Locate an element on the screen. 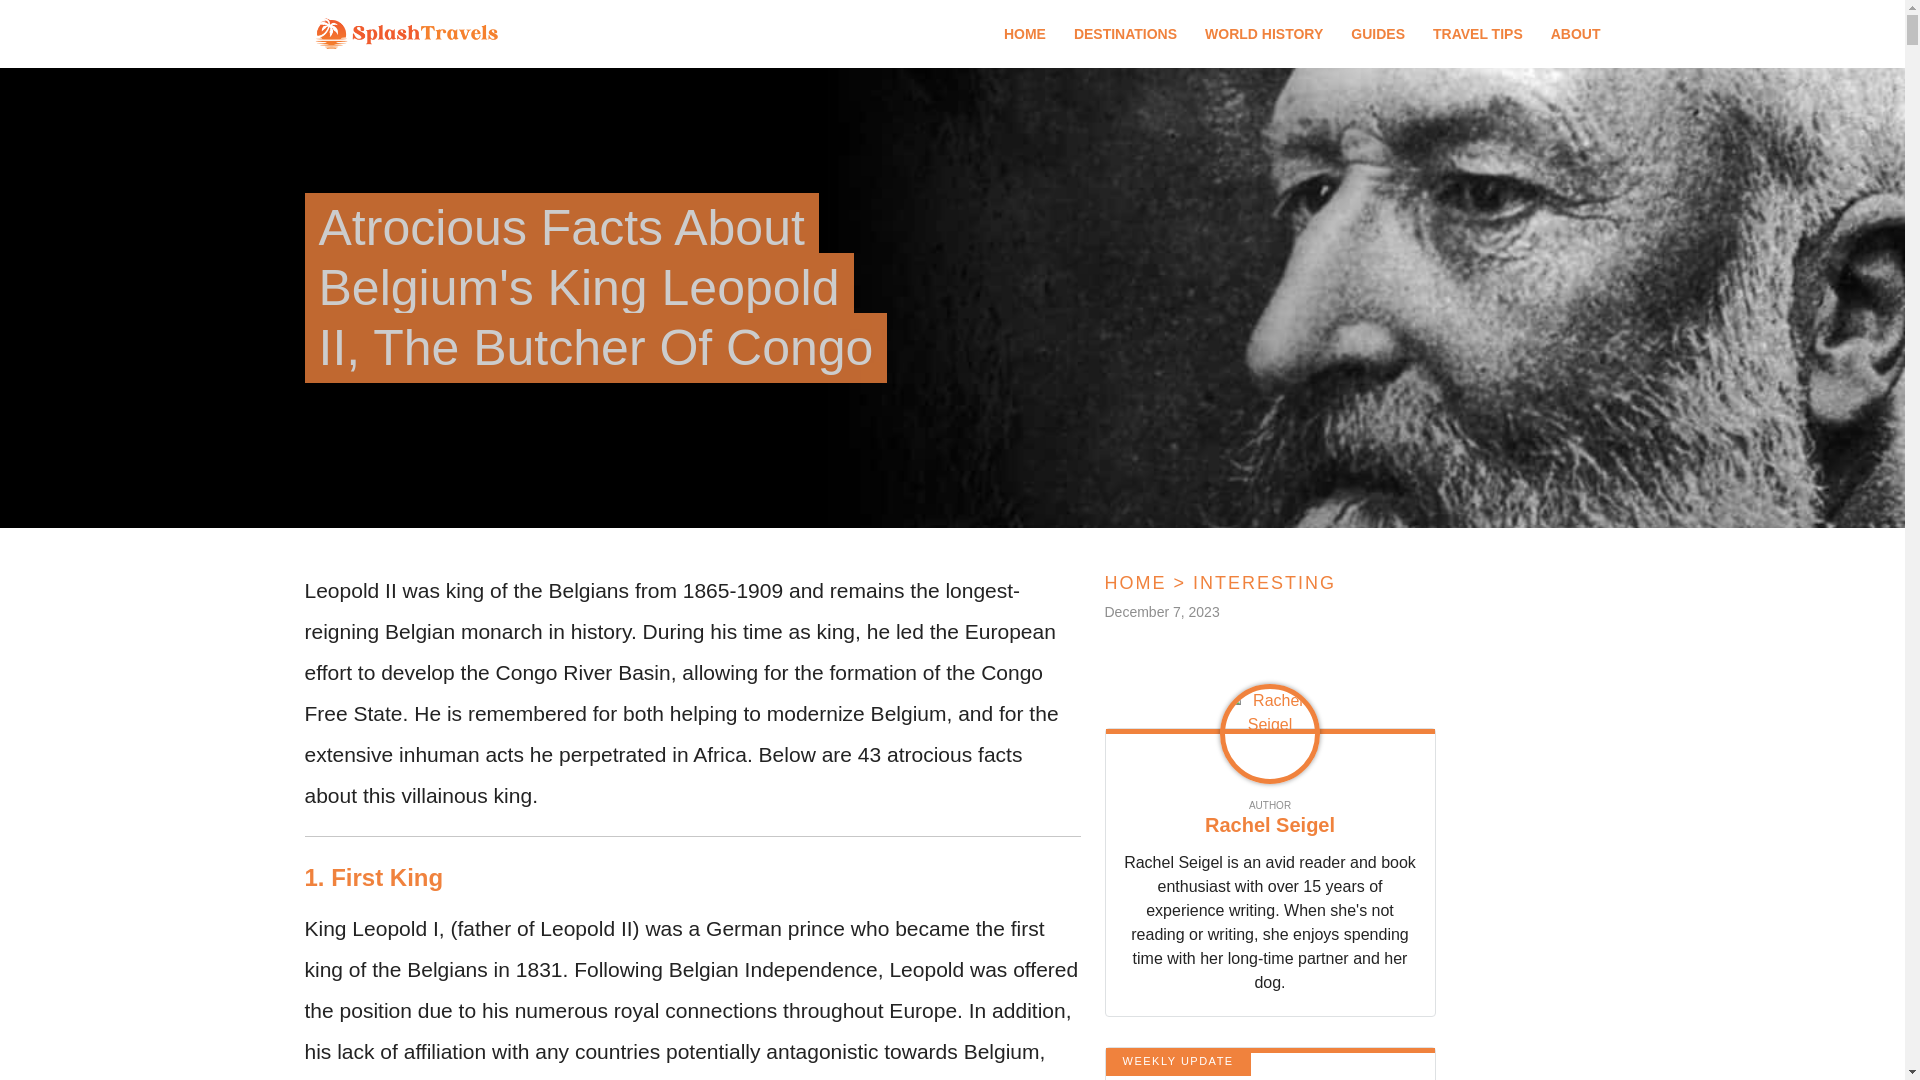 This screenshot has width=1920, height=1080. GUIDES is located at coordinates (1378, 34).